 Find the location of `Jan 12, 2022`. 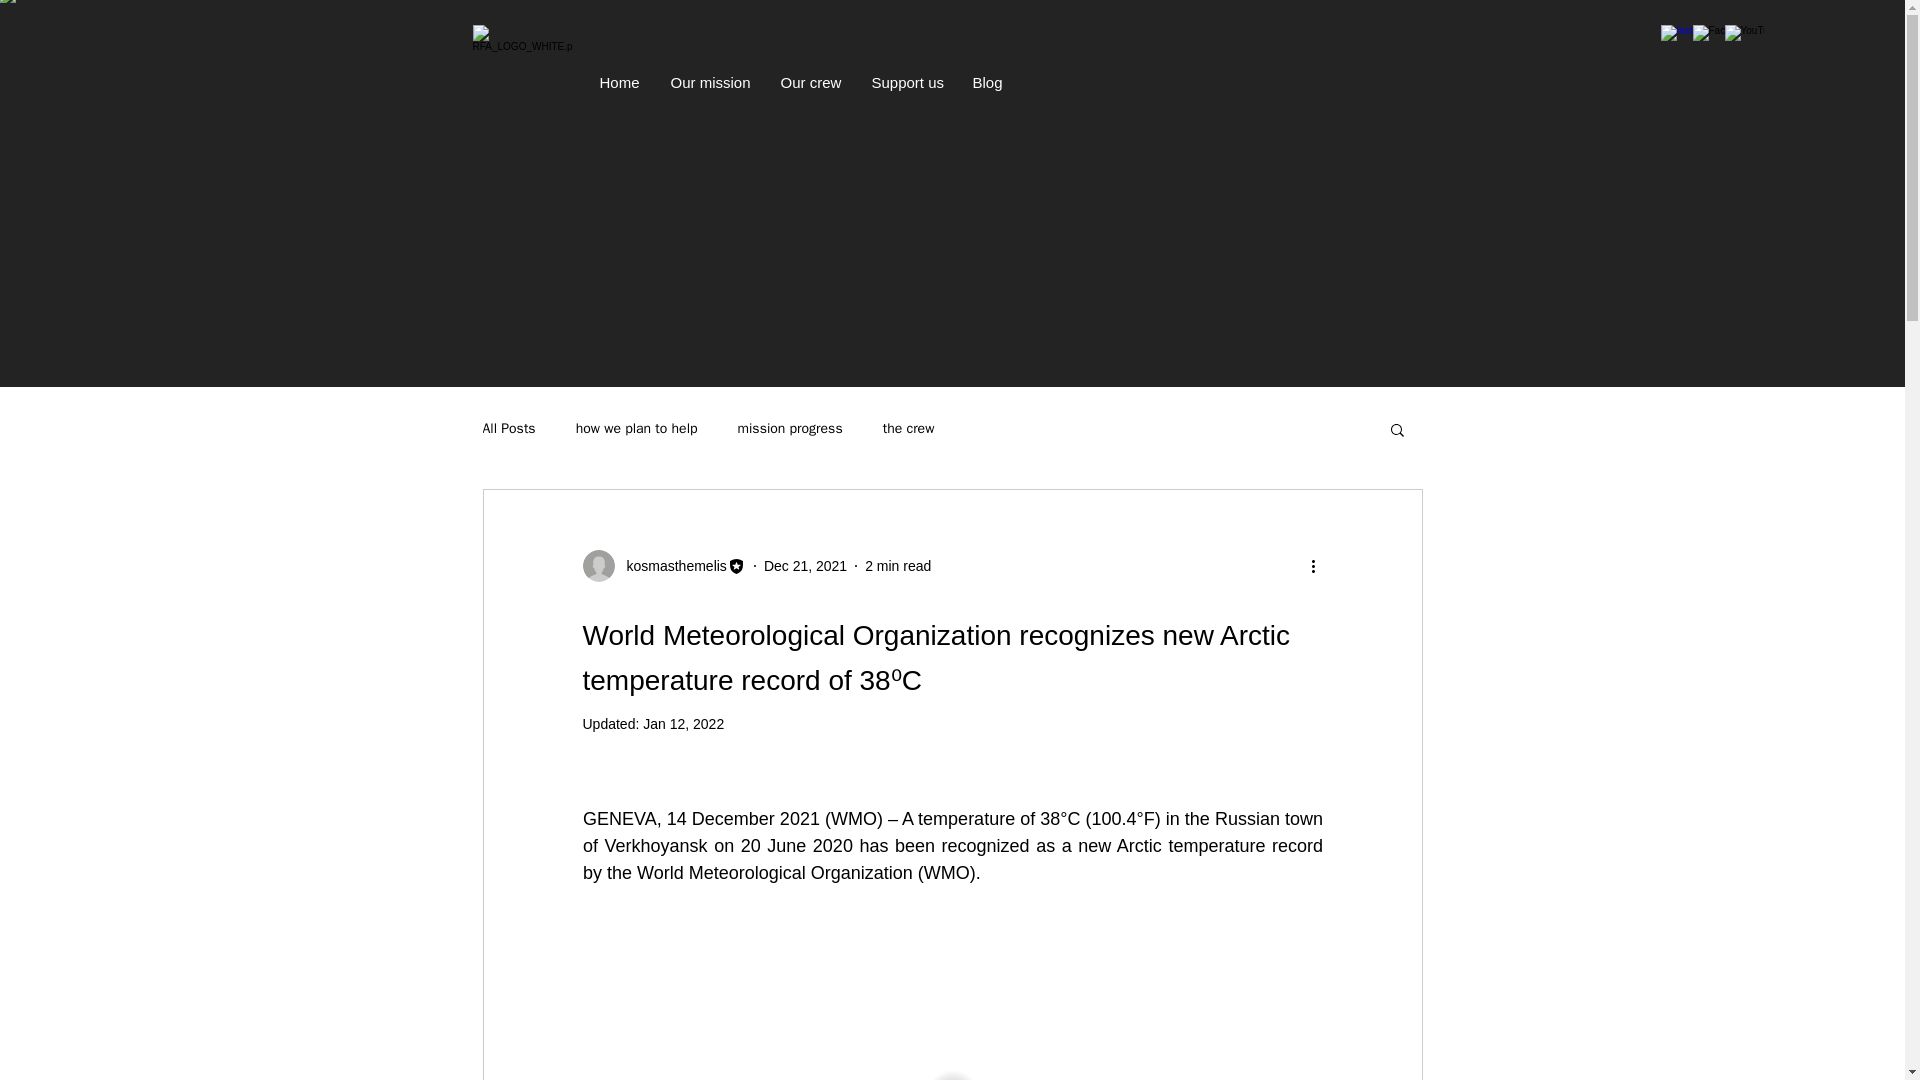

Jan 12, 2022 is located at coordinates (683, 724).